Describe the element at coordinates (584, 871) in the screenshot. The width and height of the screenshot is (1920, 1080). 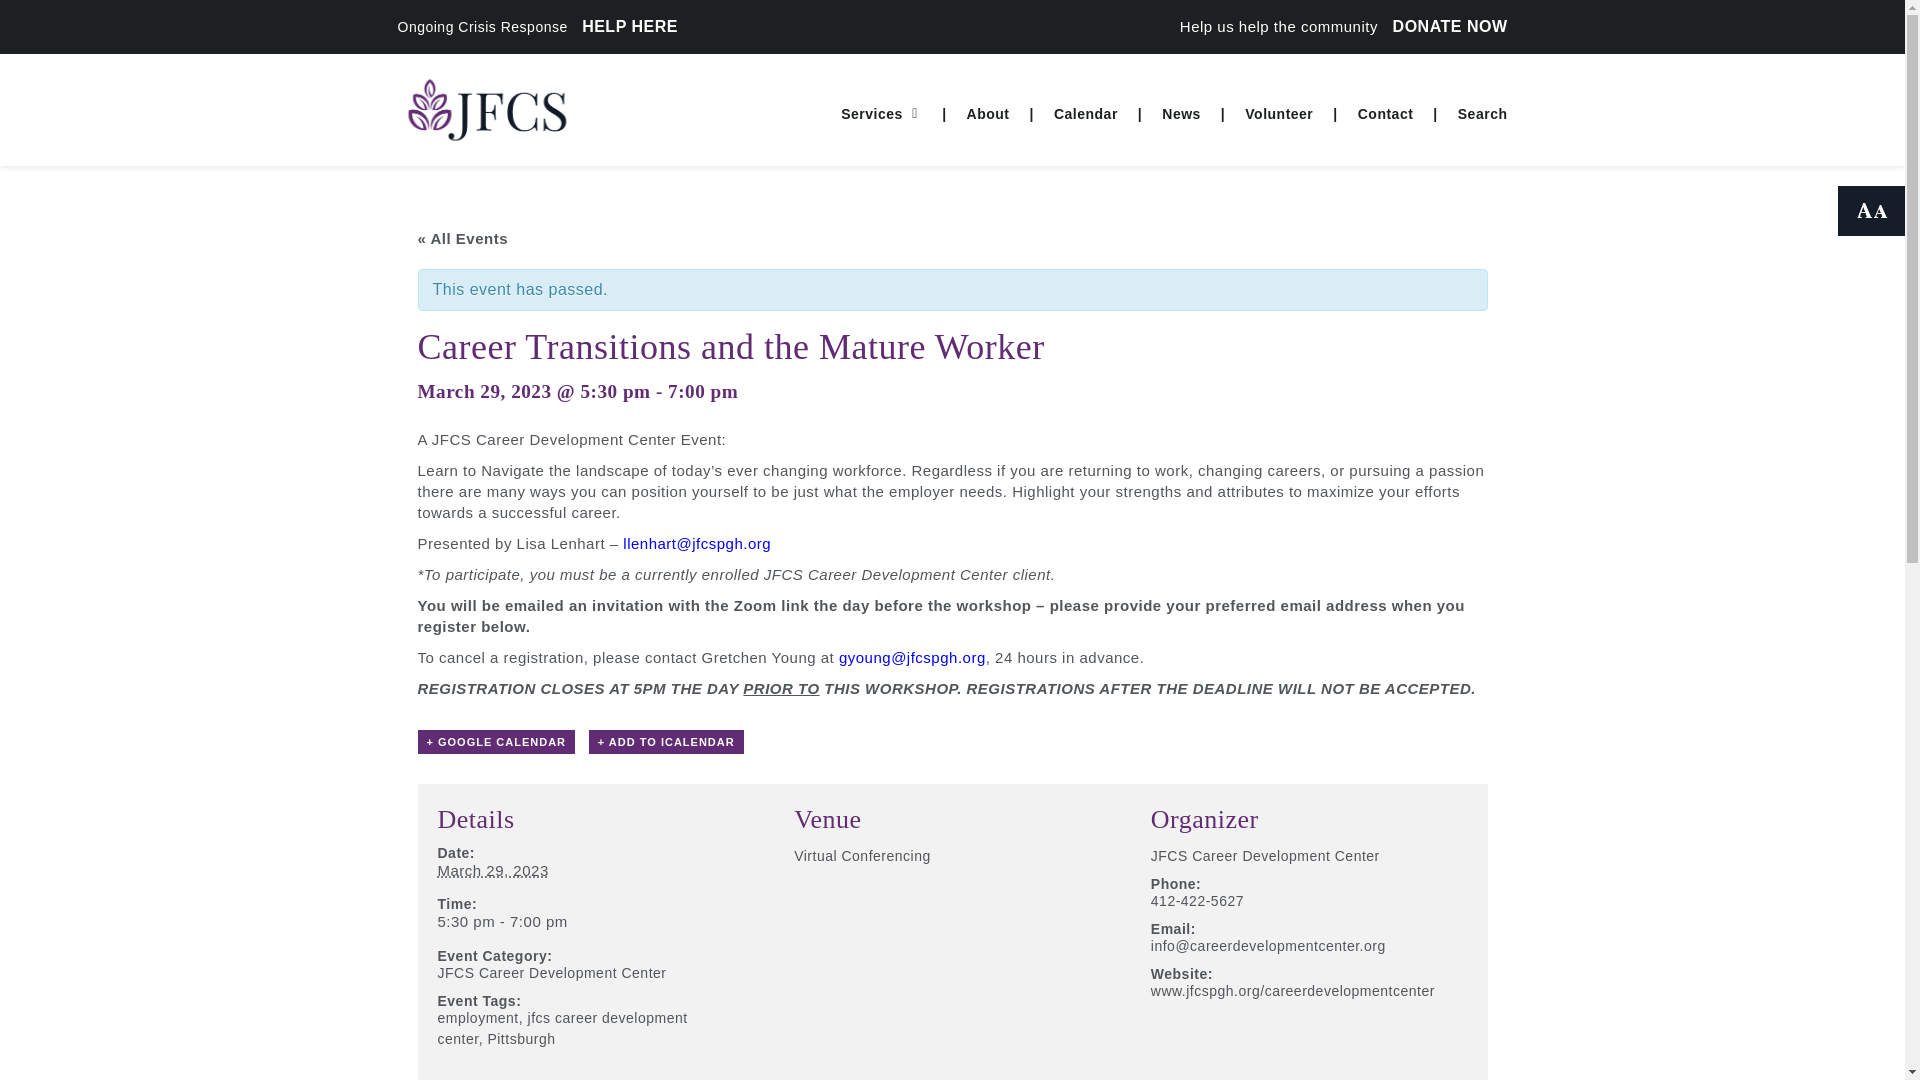
I see `2023-03-29` at that location.